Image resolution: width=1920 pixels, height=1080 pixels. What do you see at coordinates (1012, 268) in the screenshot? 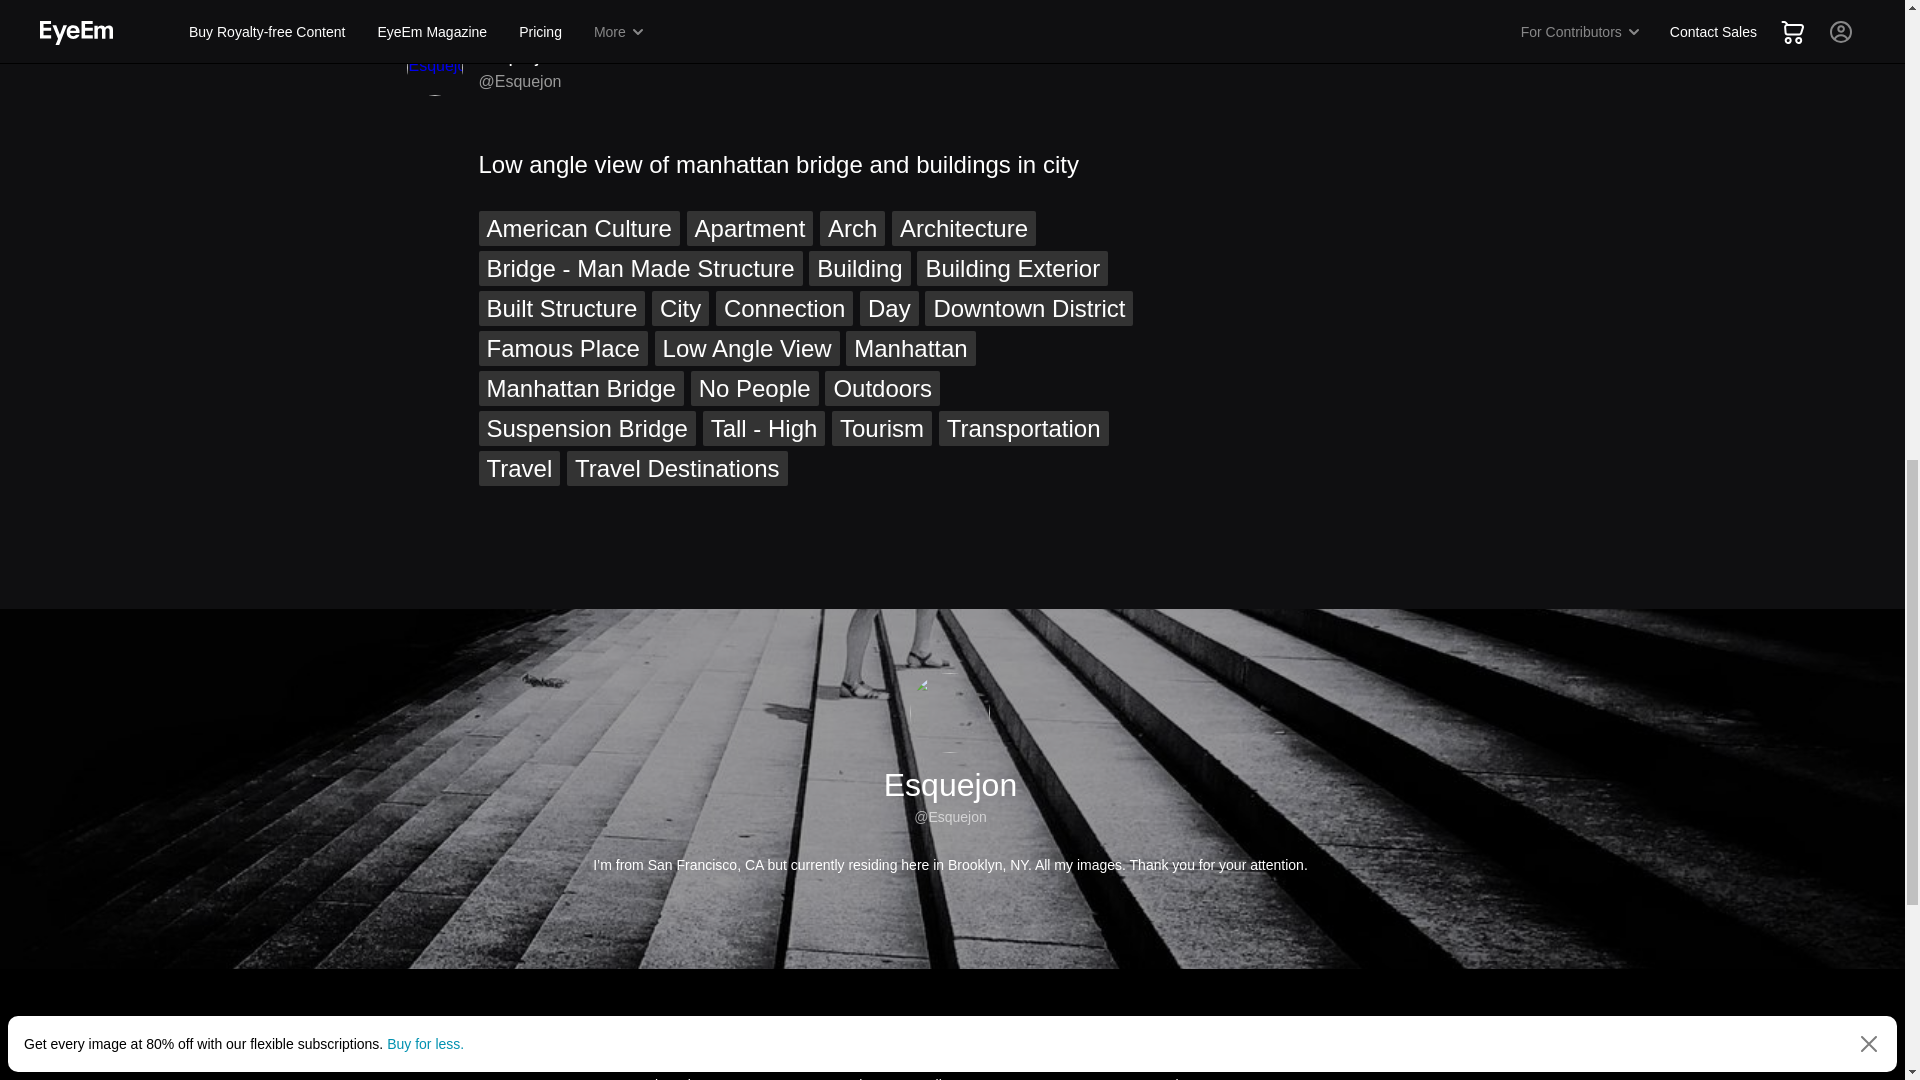
I see `Building Exterior` at bounding box center [1012, 268].